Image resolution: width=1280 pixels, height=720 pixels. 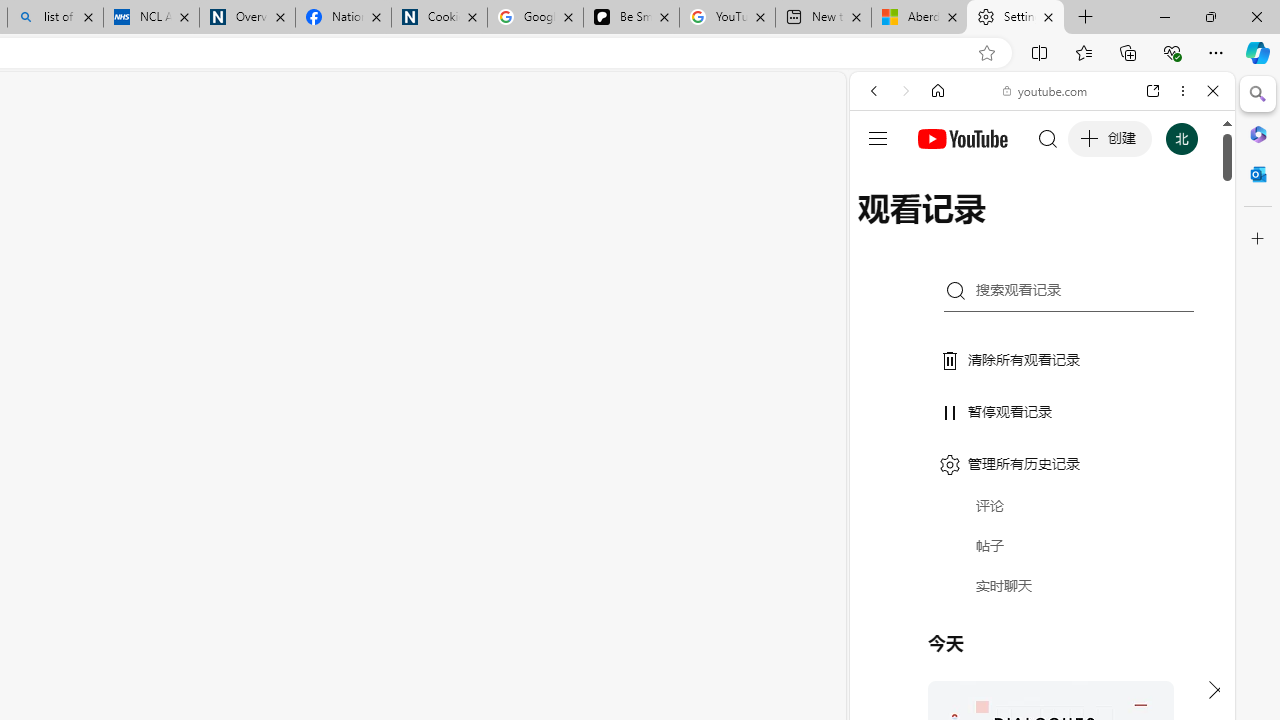 I want to click on Search videos from youtube.com, so click(x=1006, y=658).